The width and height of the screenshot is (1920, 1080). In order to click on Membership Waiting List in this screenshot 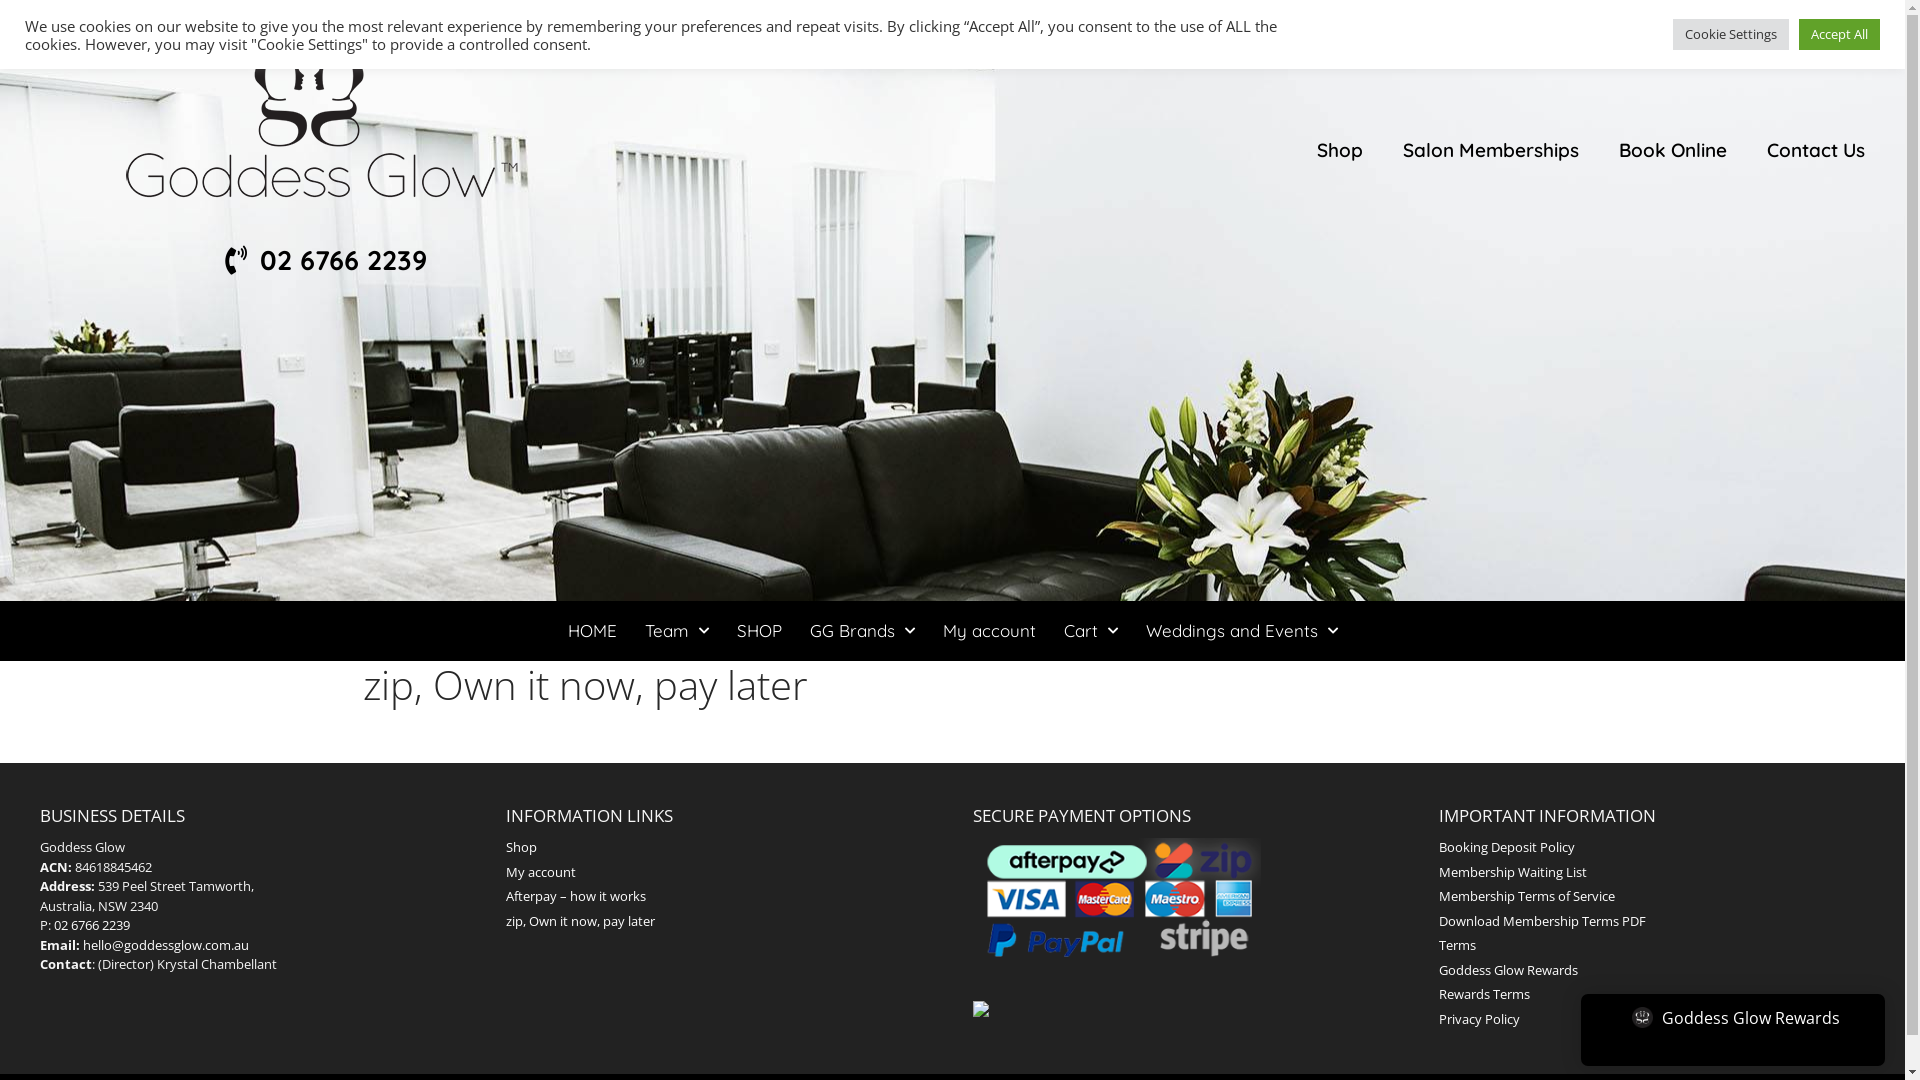, I will do `click(1513, 871)`.